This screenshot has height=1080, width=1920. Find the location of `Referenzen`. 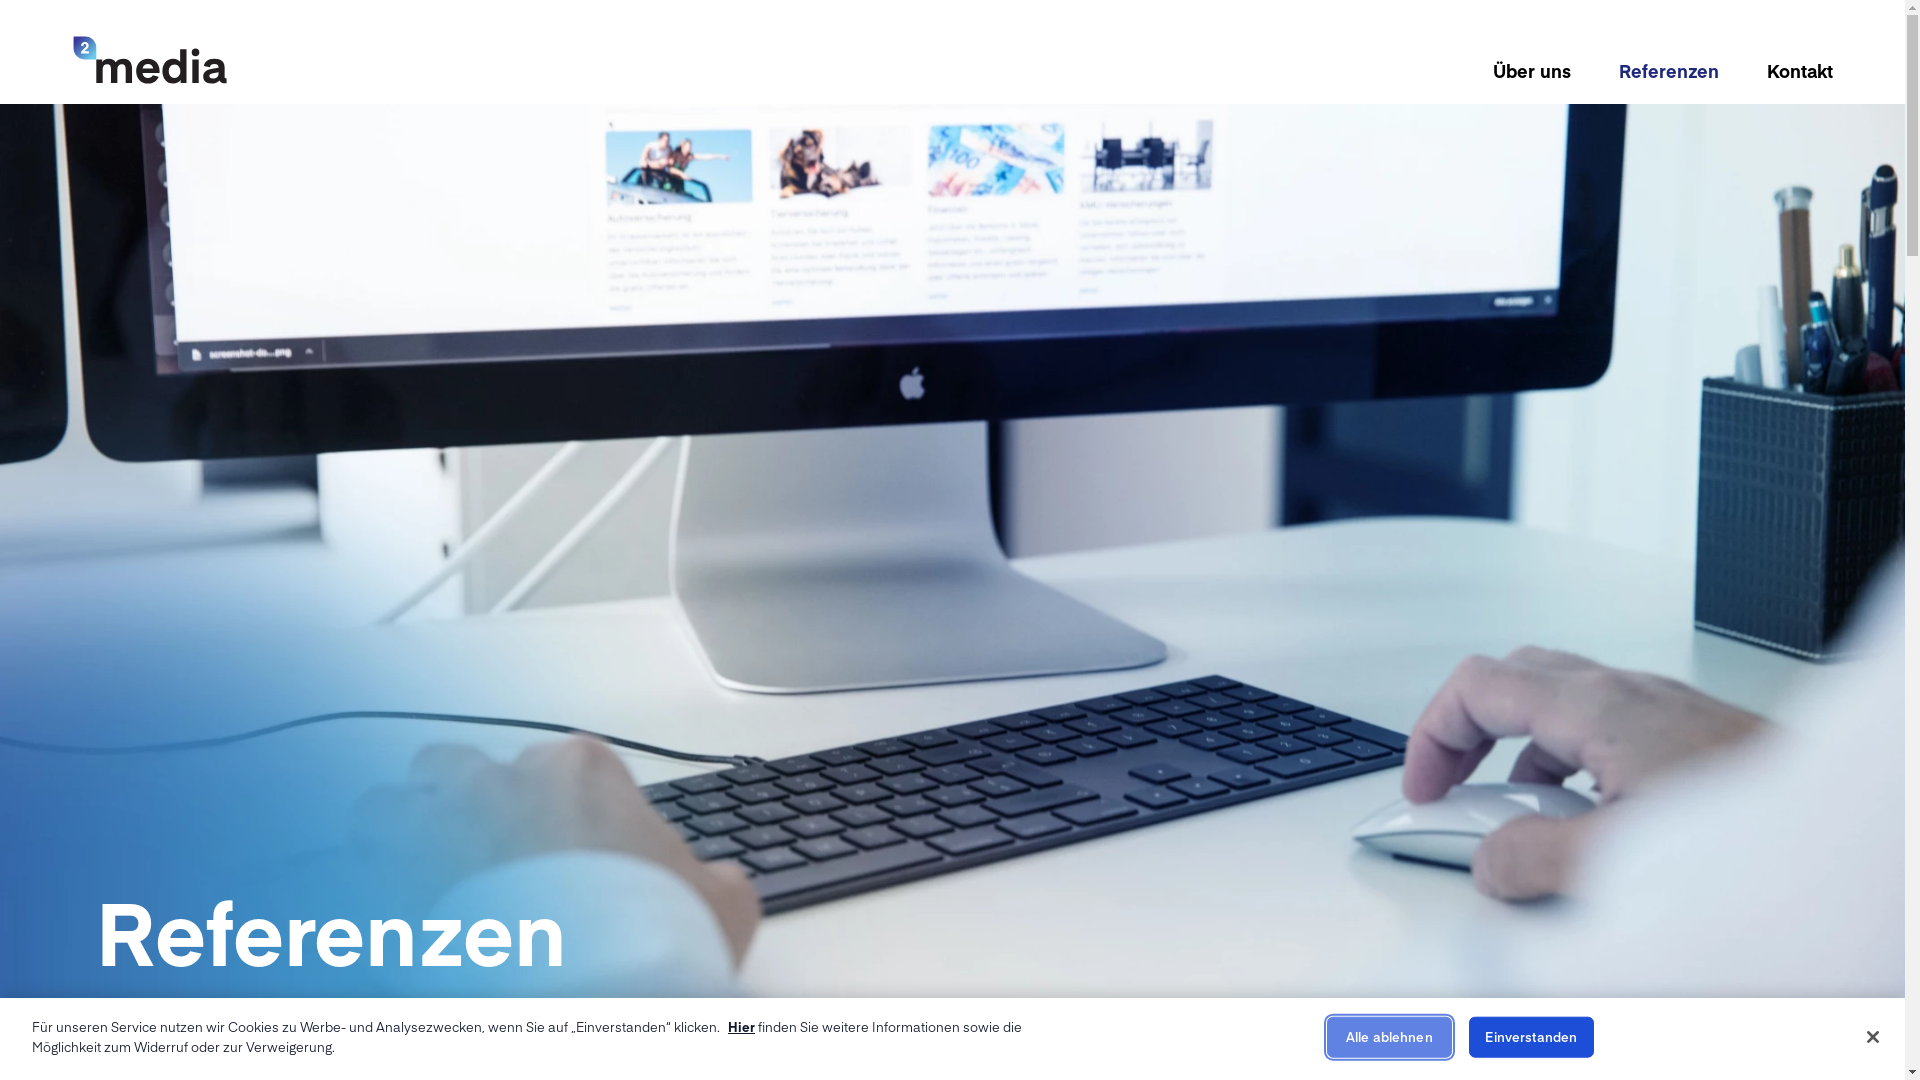

Referenzen is located at coordinates (1668, 70).